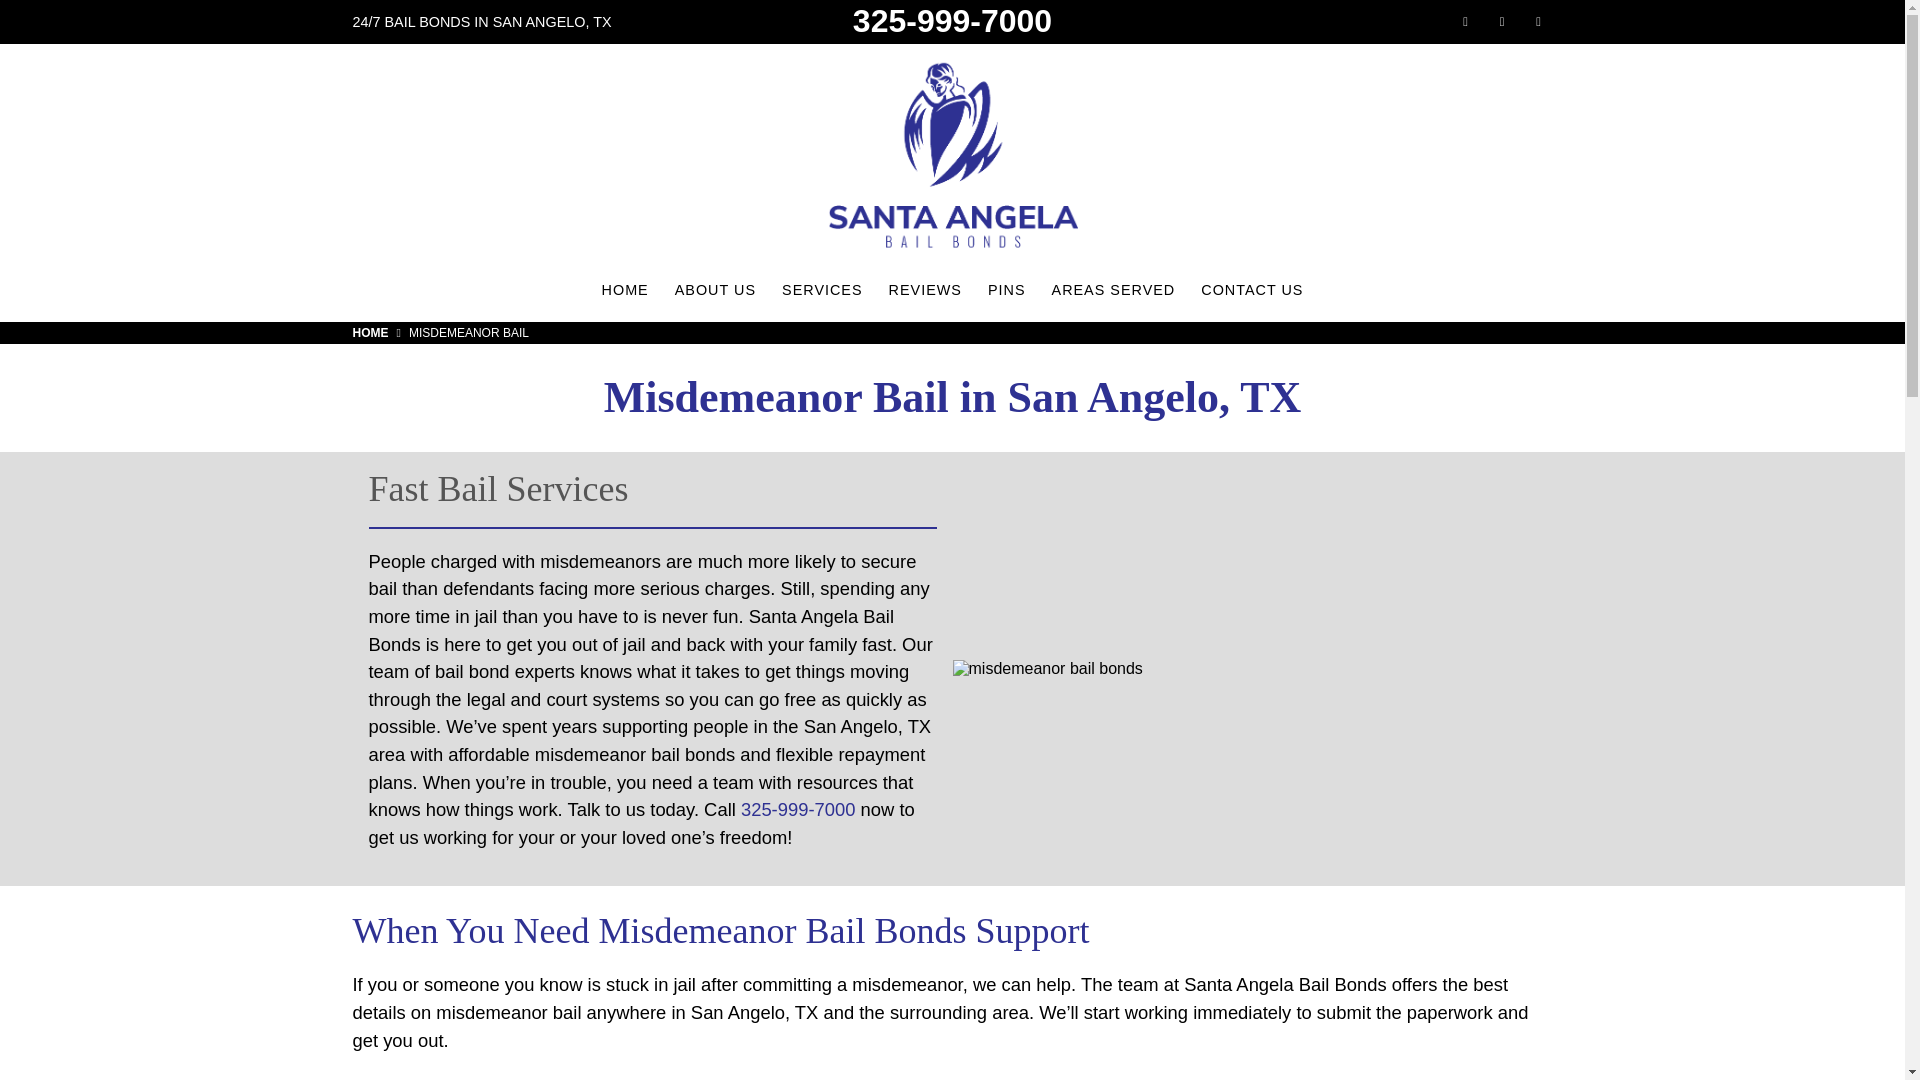 The height and width of the screenshot is (1080, 1920). I want to click on HOME, so click(626, 290).